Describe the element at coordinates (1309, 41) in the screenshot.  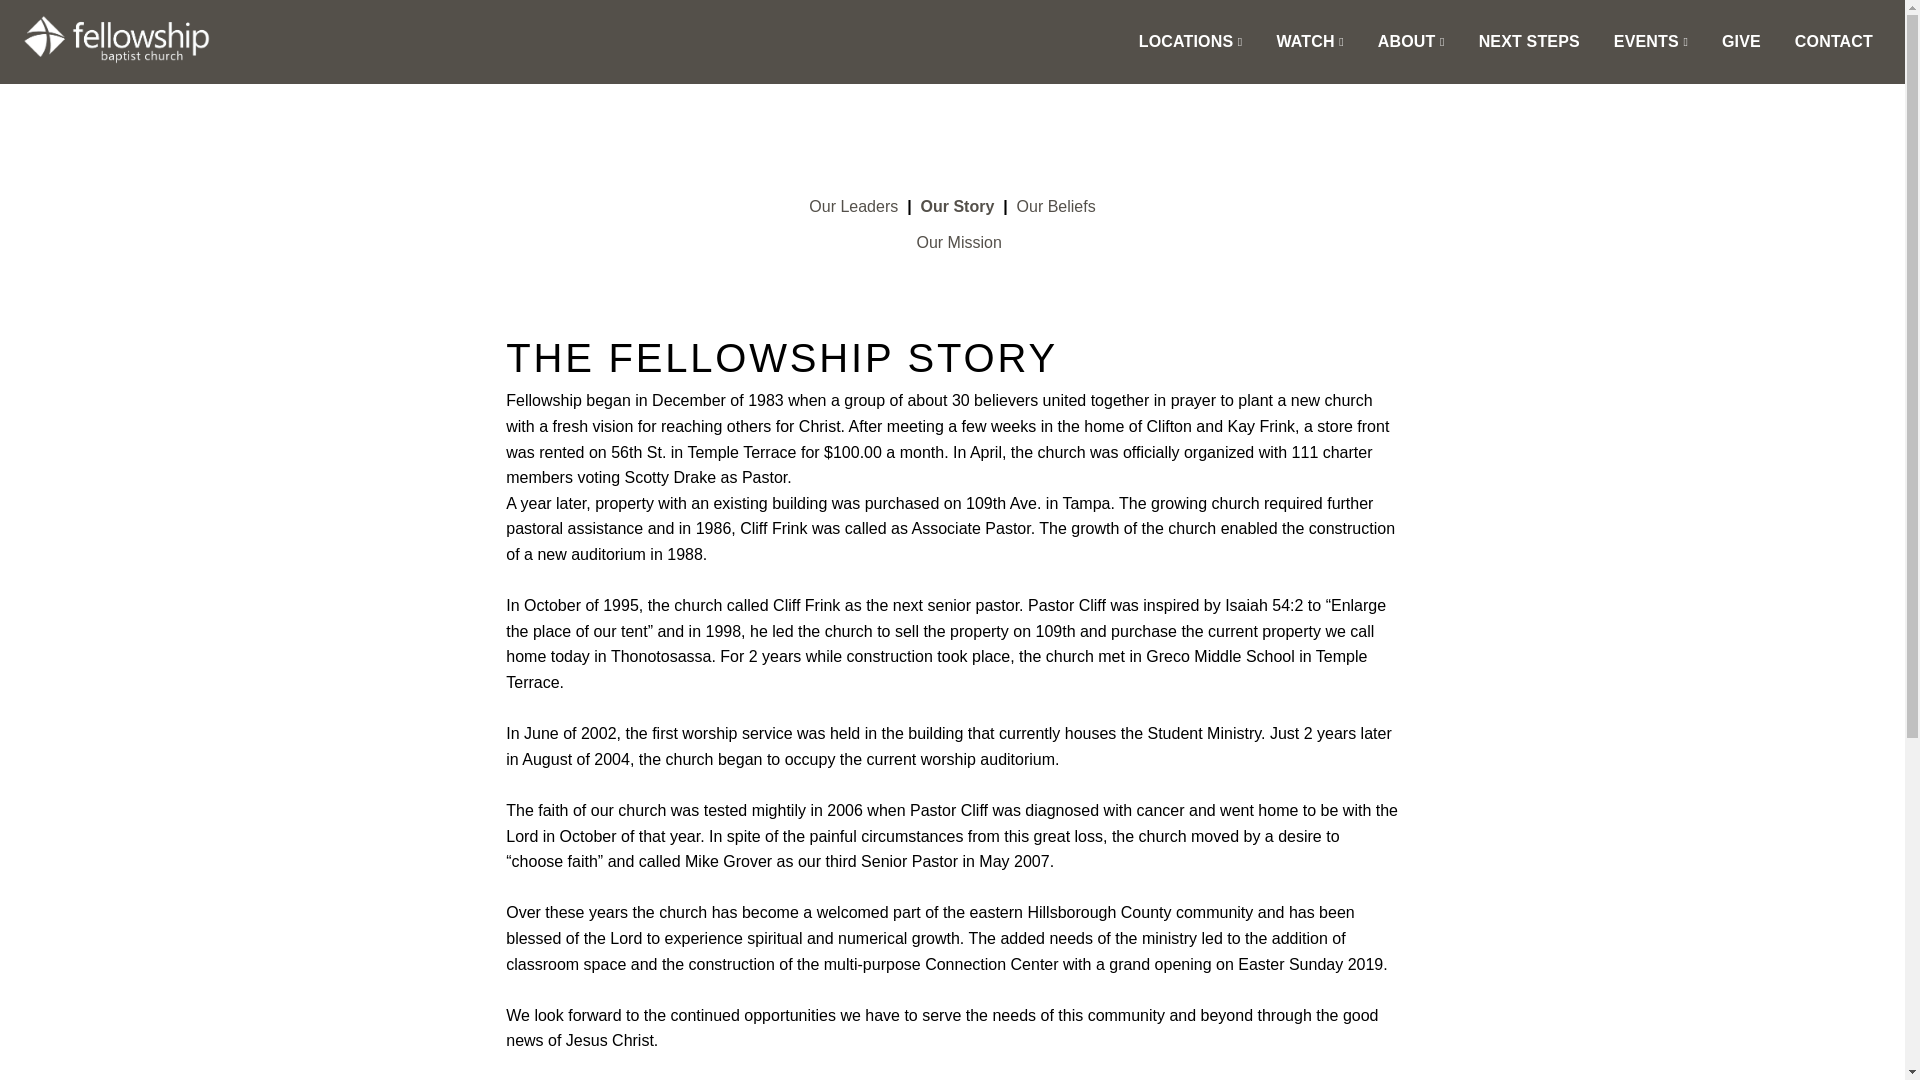
I see `WATCH ` at that location.